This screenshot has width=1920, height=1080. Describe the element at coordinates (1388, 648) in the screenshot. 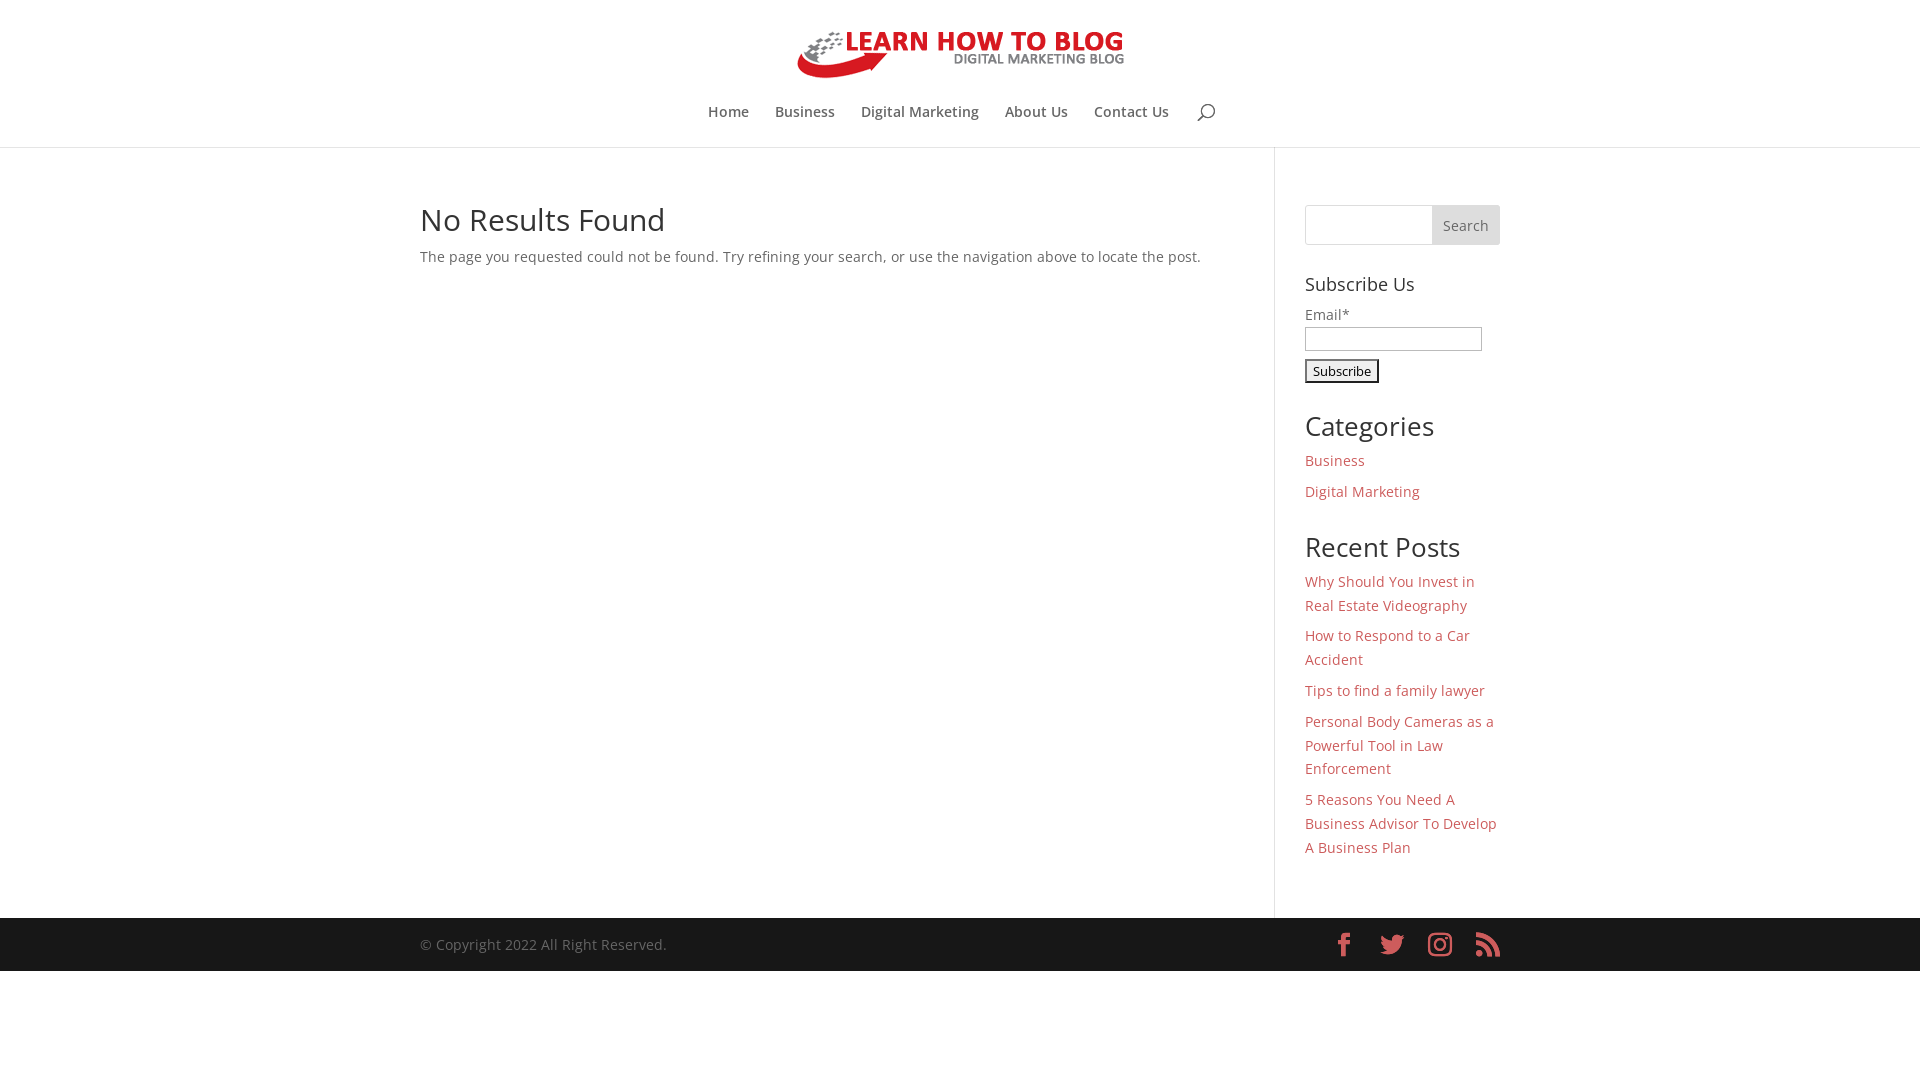

I see `How to Respond to a Car Accident` at that location.